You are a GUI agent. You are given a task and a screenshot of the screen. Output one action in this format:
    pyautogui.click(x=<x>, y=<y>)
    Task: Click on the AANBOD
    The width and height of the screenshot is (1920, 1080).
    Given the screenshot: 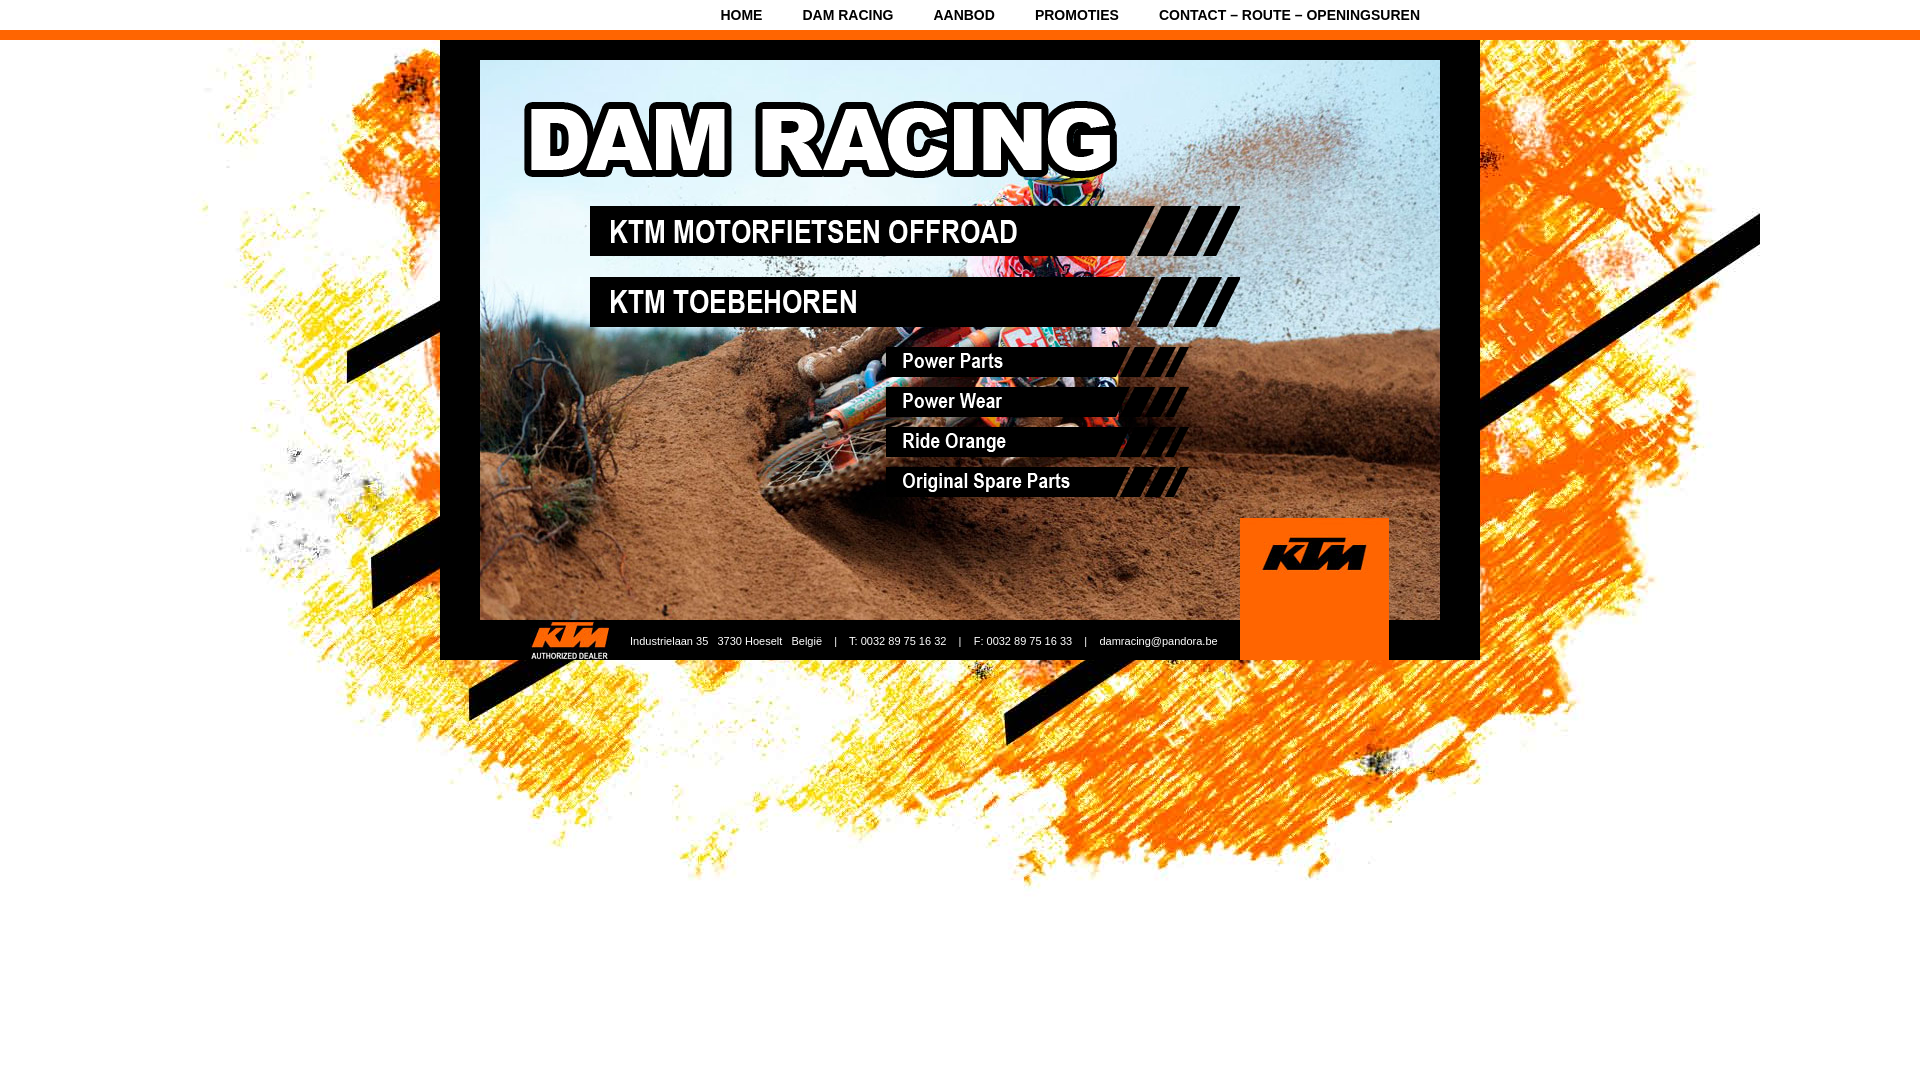 What is the action you would take?
    pyautogui.click(x=963, y=15)
    